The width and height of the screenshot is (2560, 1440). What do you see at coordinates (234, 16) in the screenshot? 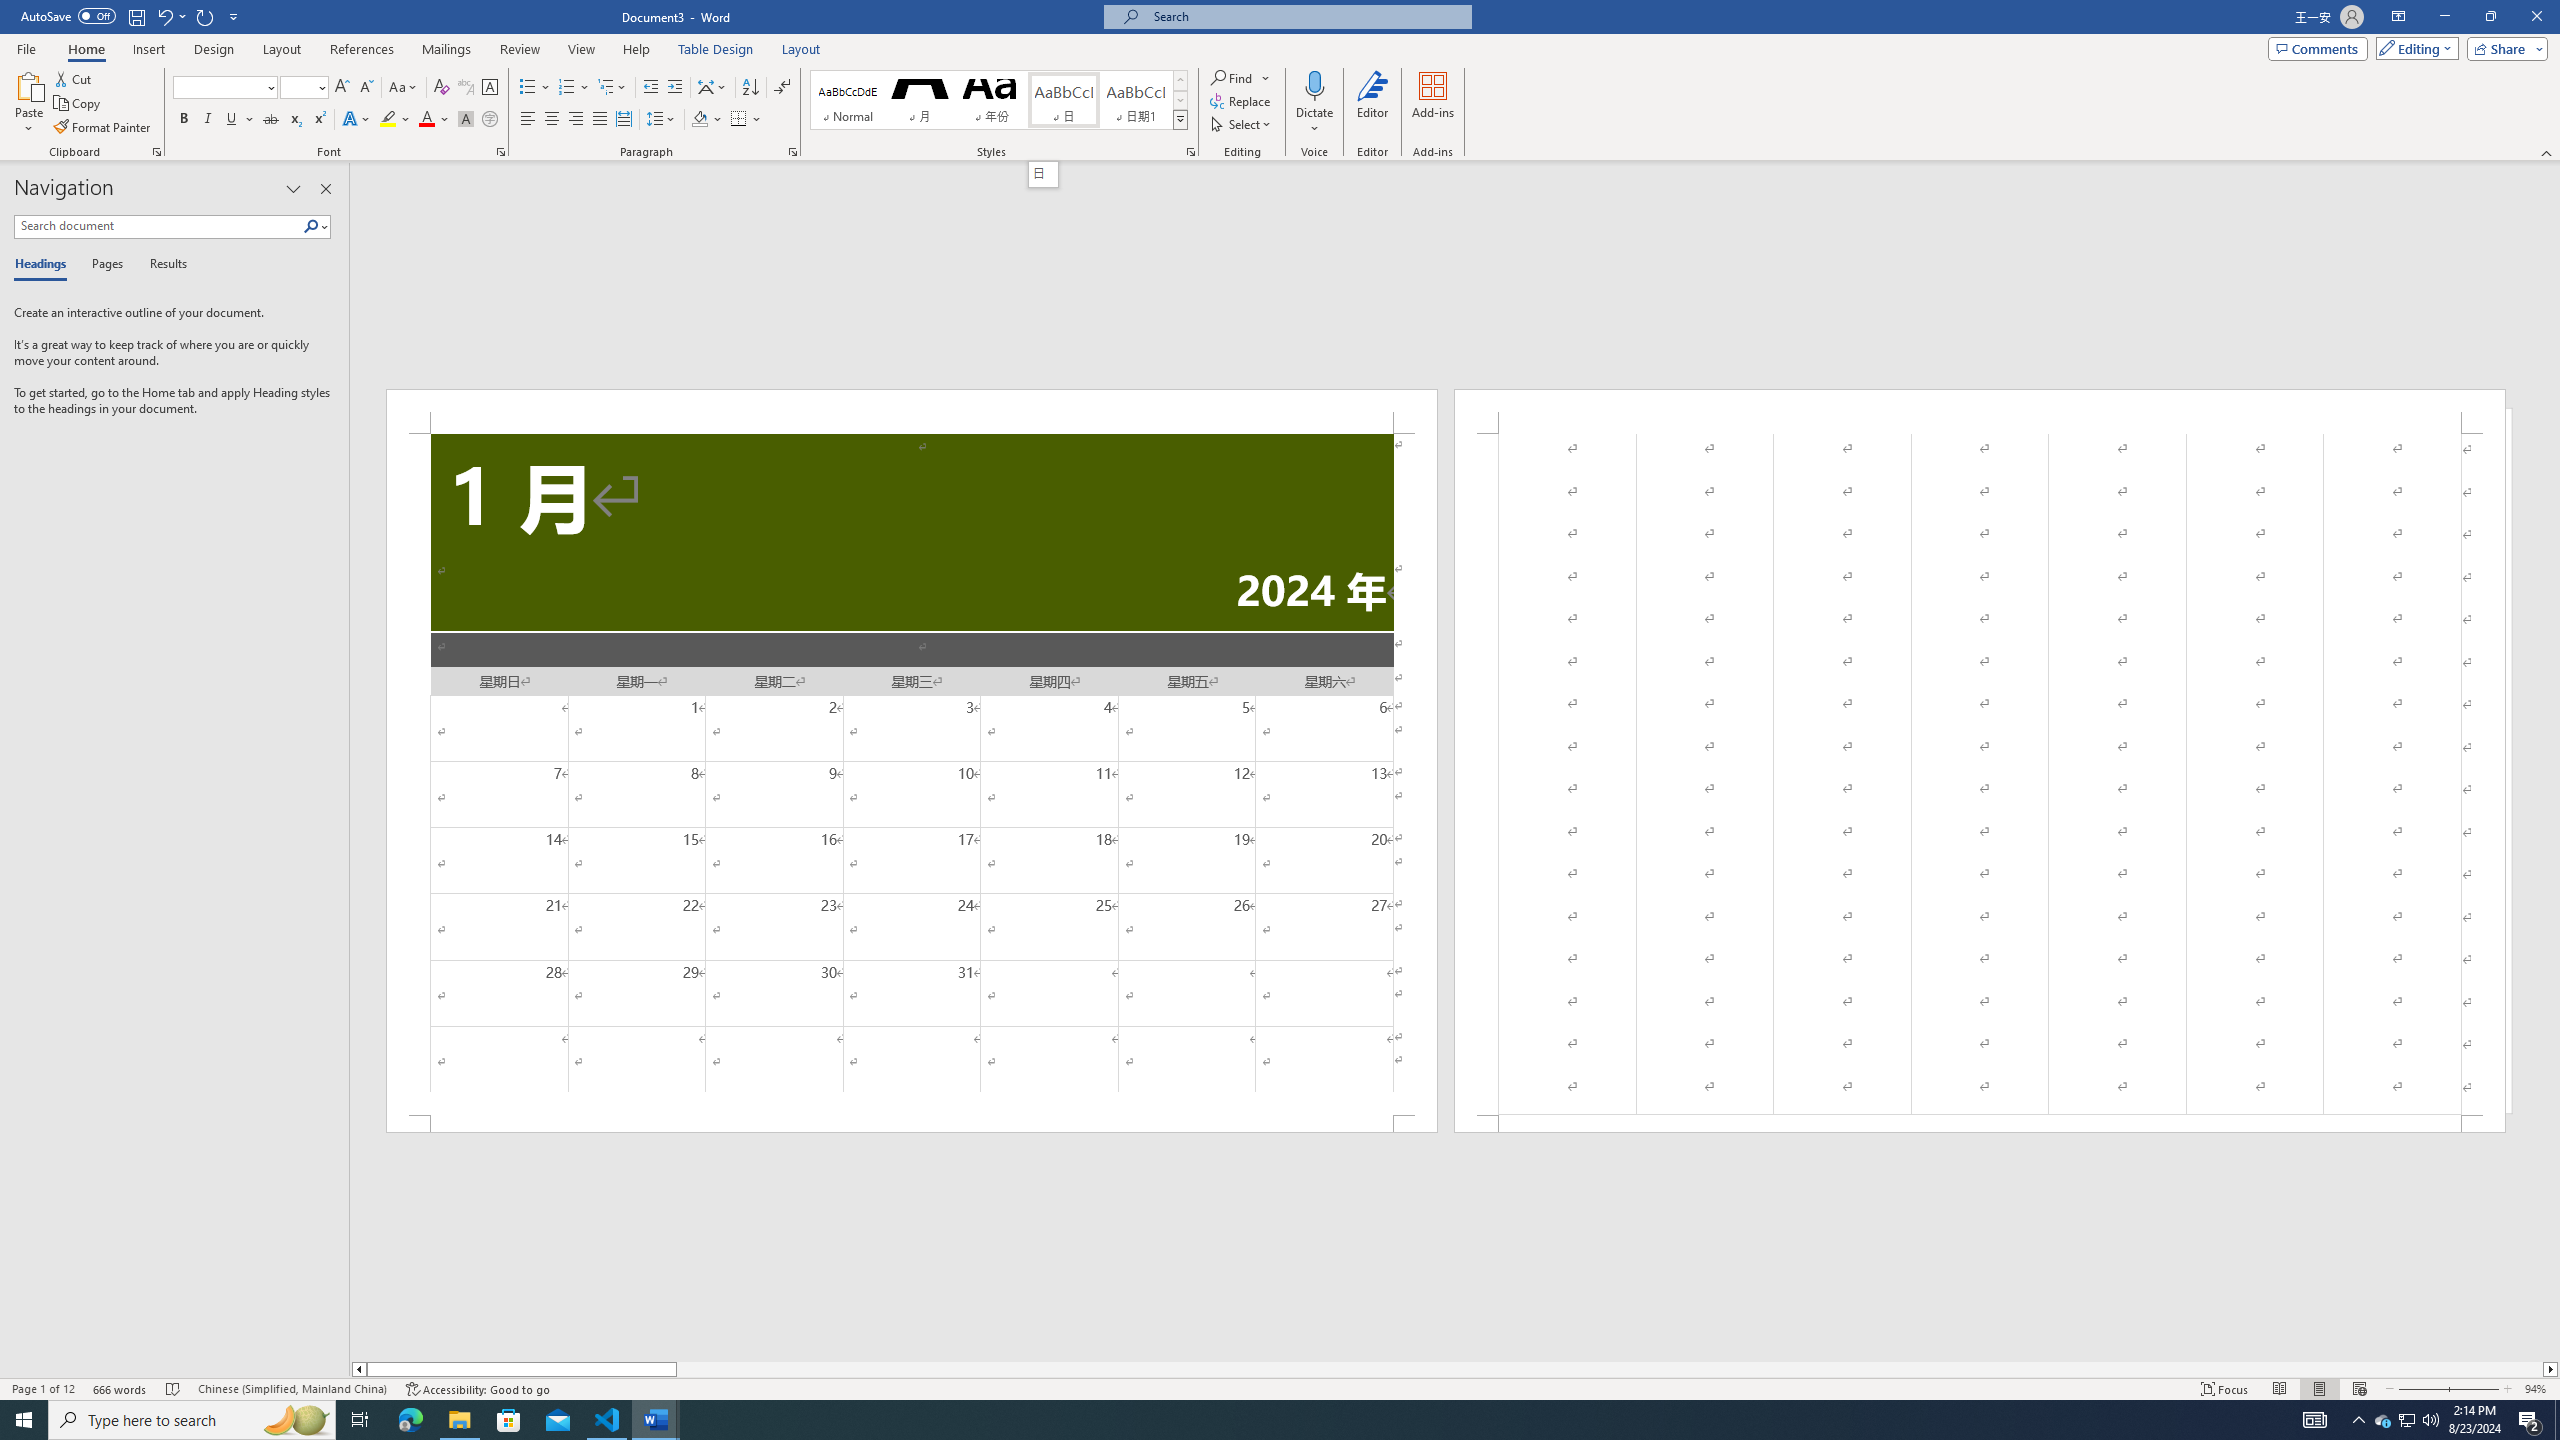
I see `Customize Quick Access Toolbar` at bounding box center [234, 16].